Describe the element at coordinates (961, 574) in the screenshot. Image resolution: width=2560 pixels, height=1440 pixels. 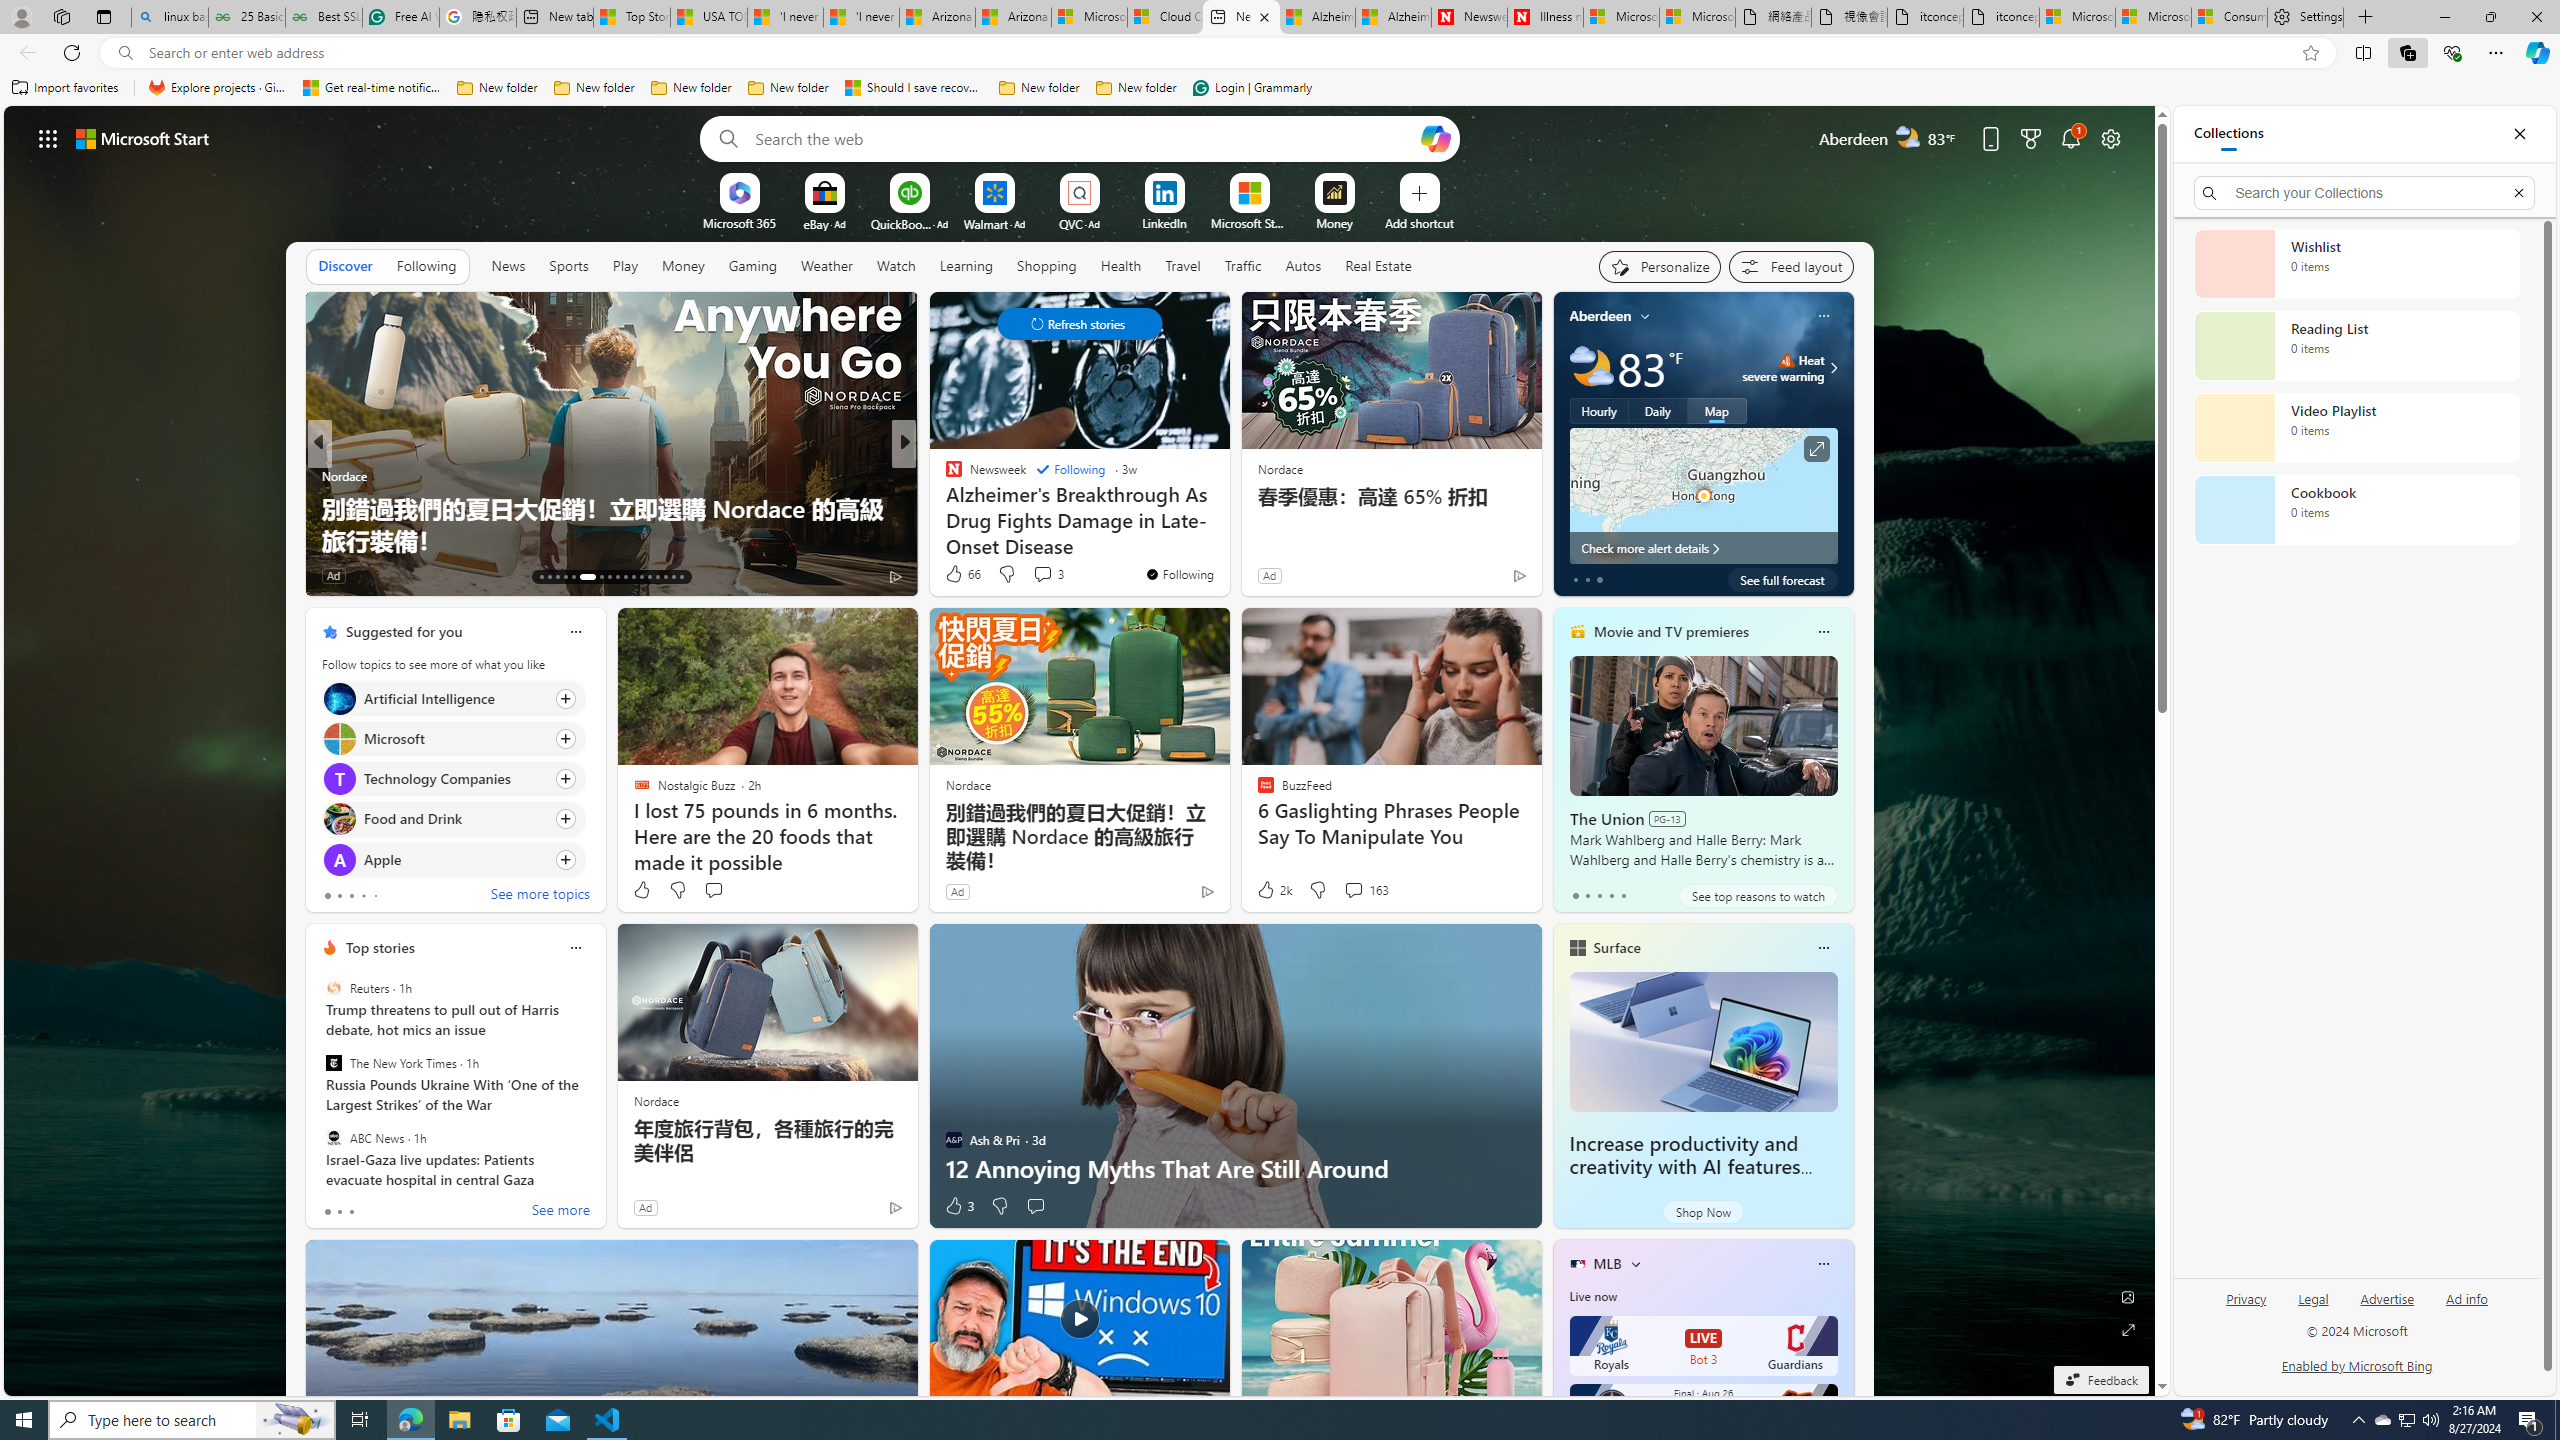
I see `66 Like` at that location.